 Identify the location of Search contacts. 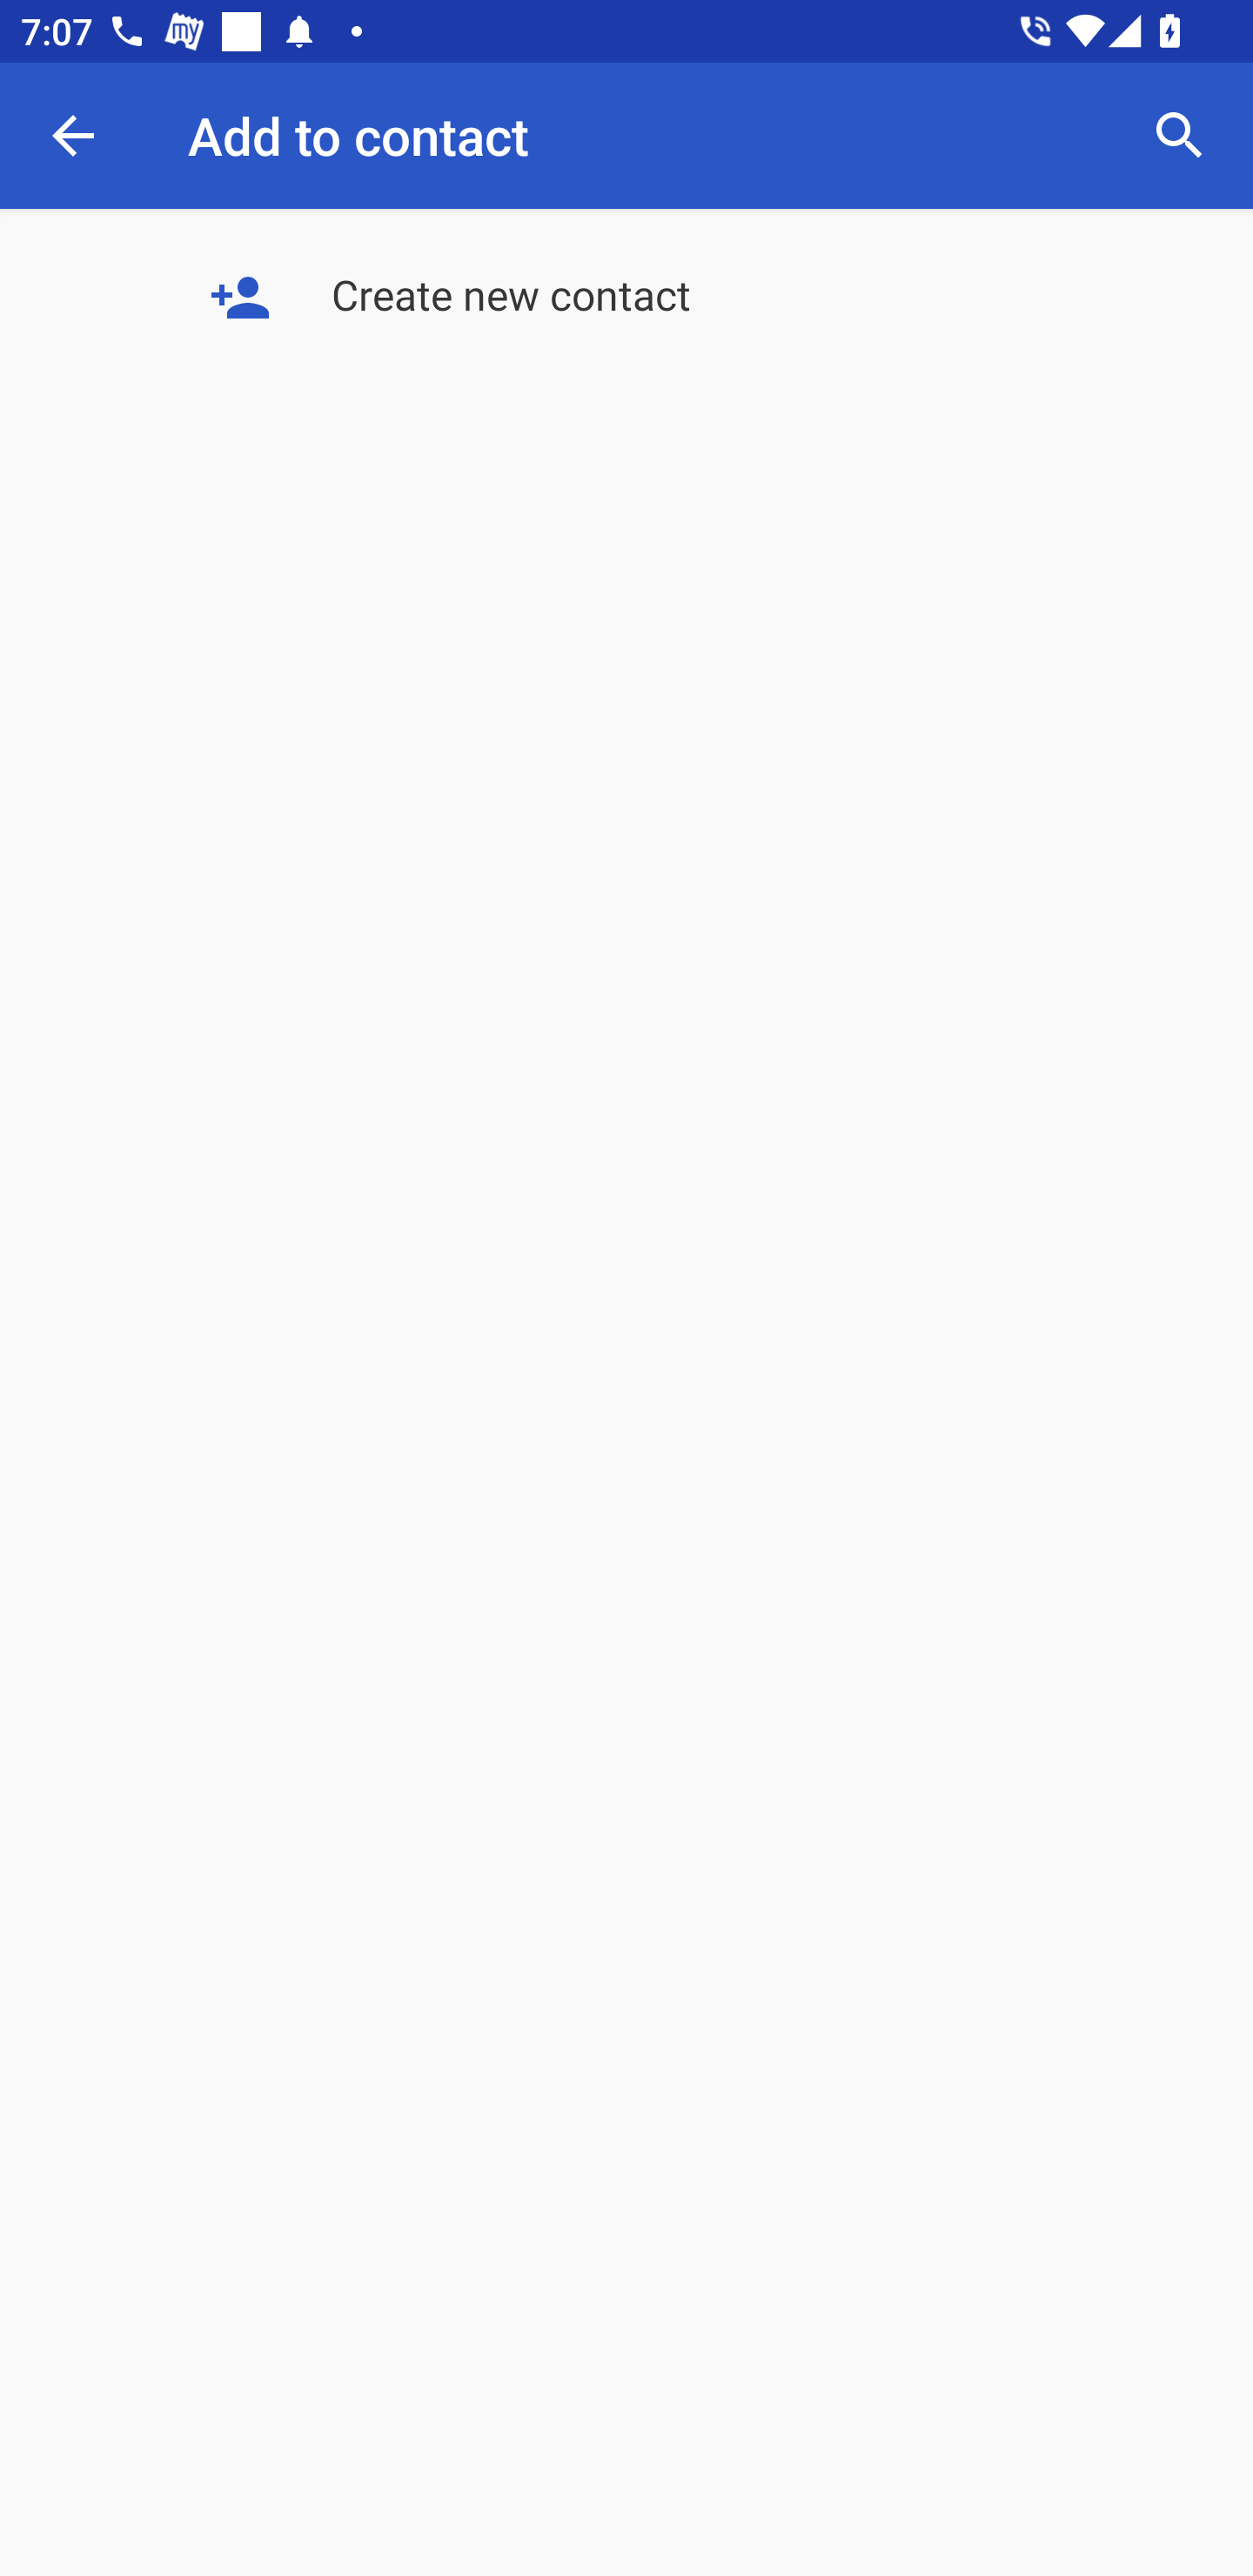
(1180, 134).